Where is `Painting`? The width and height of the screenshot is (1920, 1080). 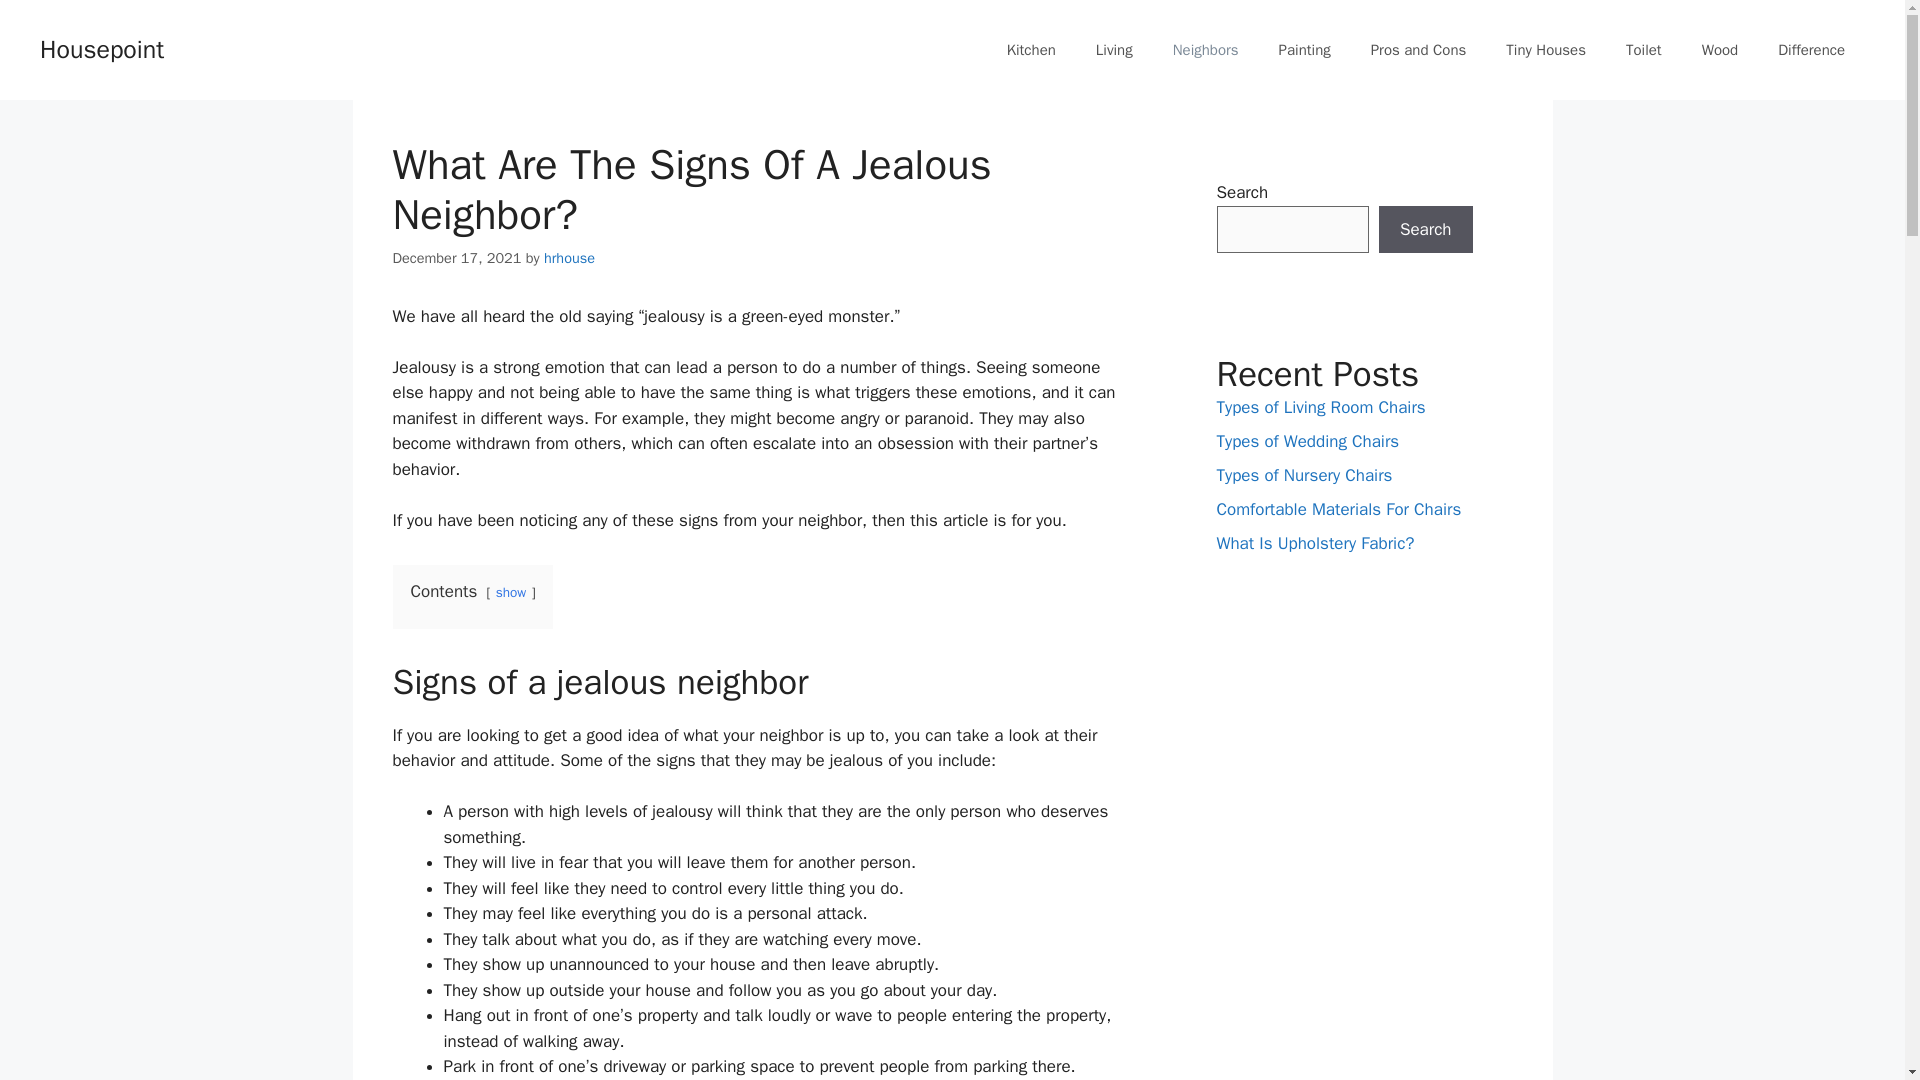
Painting is located at coordinates (1305, 50).